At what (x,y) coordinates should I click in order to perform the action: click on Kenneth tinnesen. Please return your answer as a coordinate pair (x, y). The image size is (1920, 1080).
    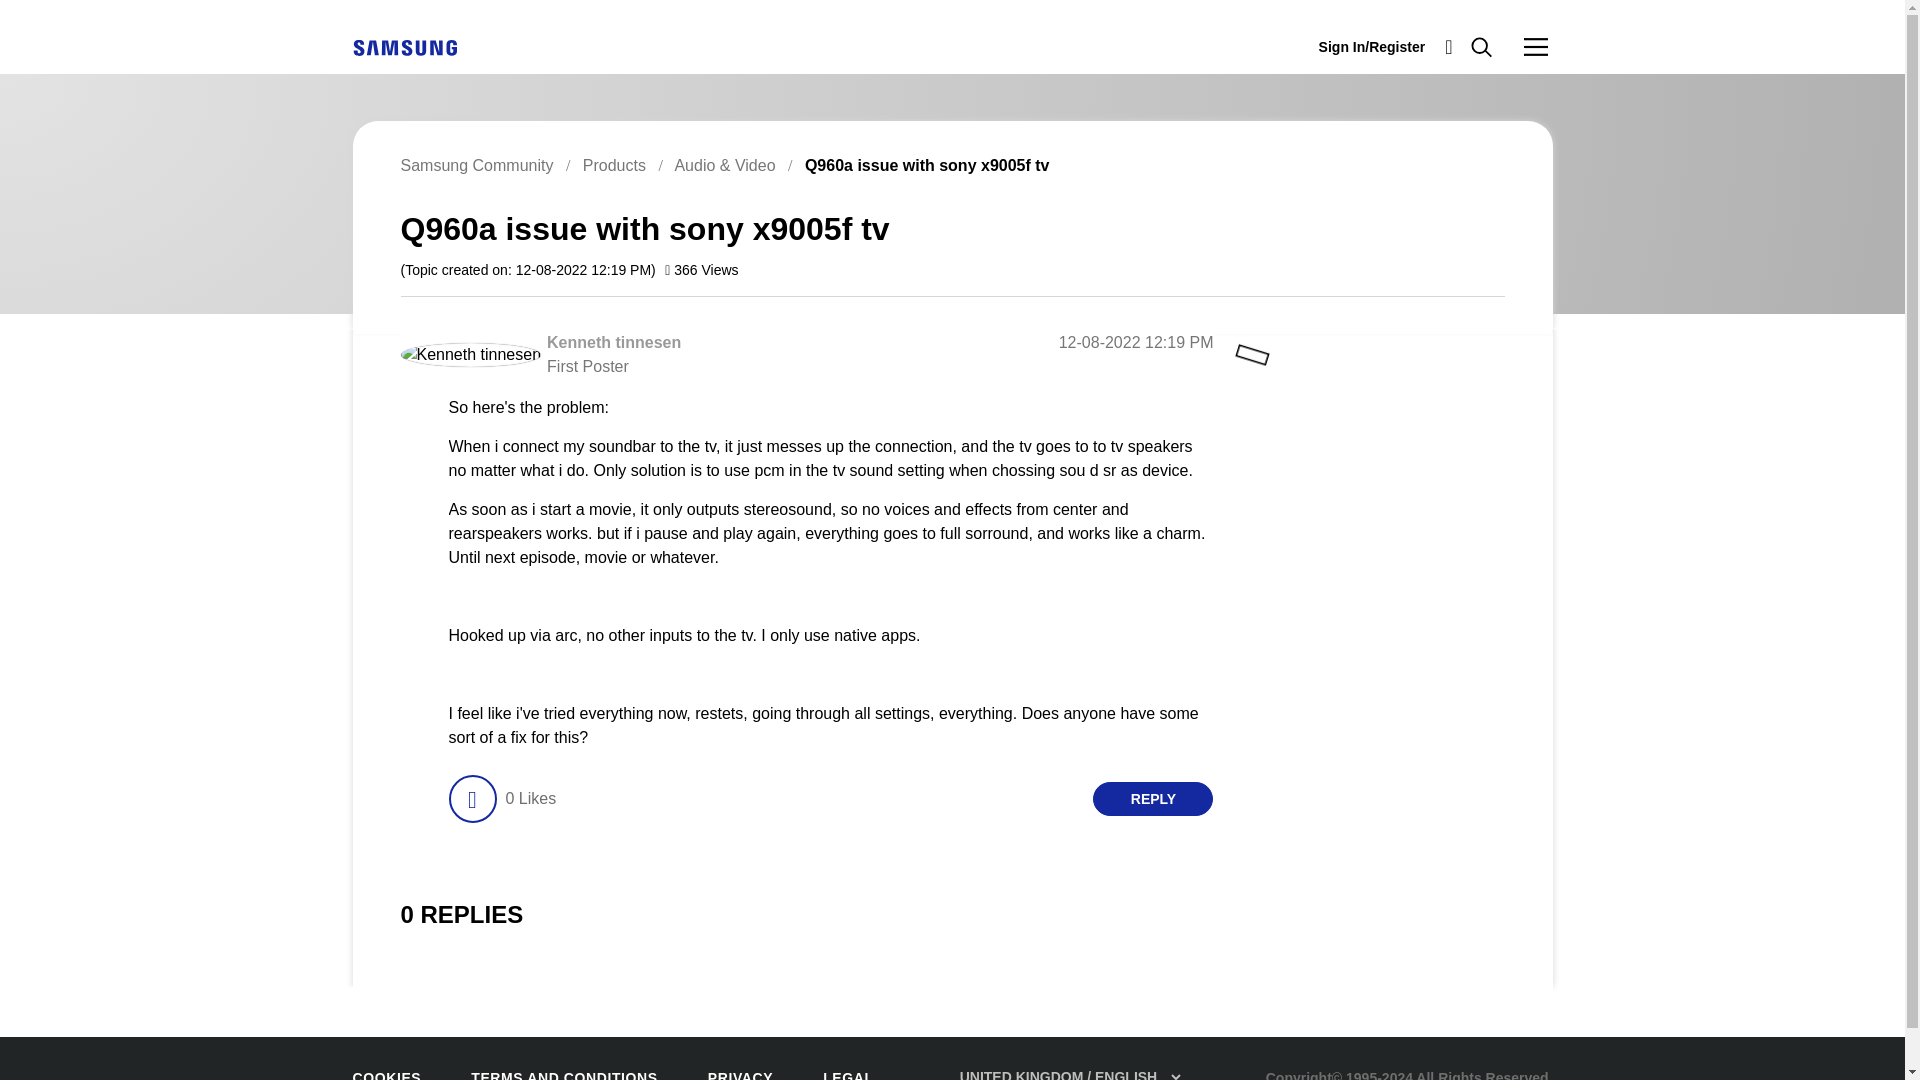
    Looking at the image, I should click on (470, 355).